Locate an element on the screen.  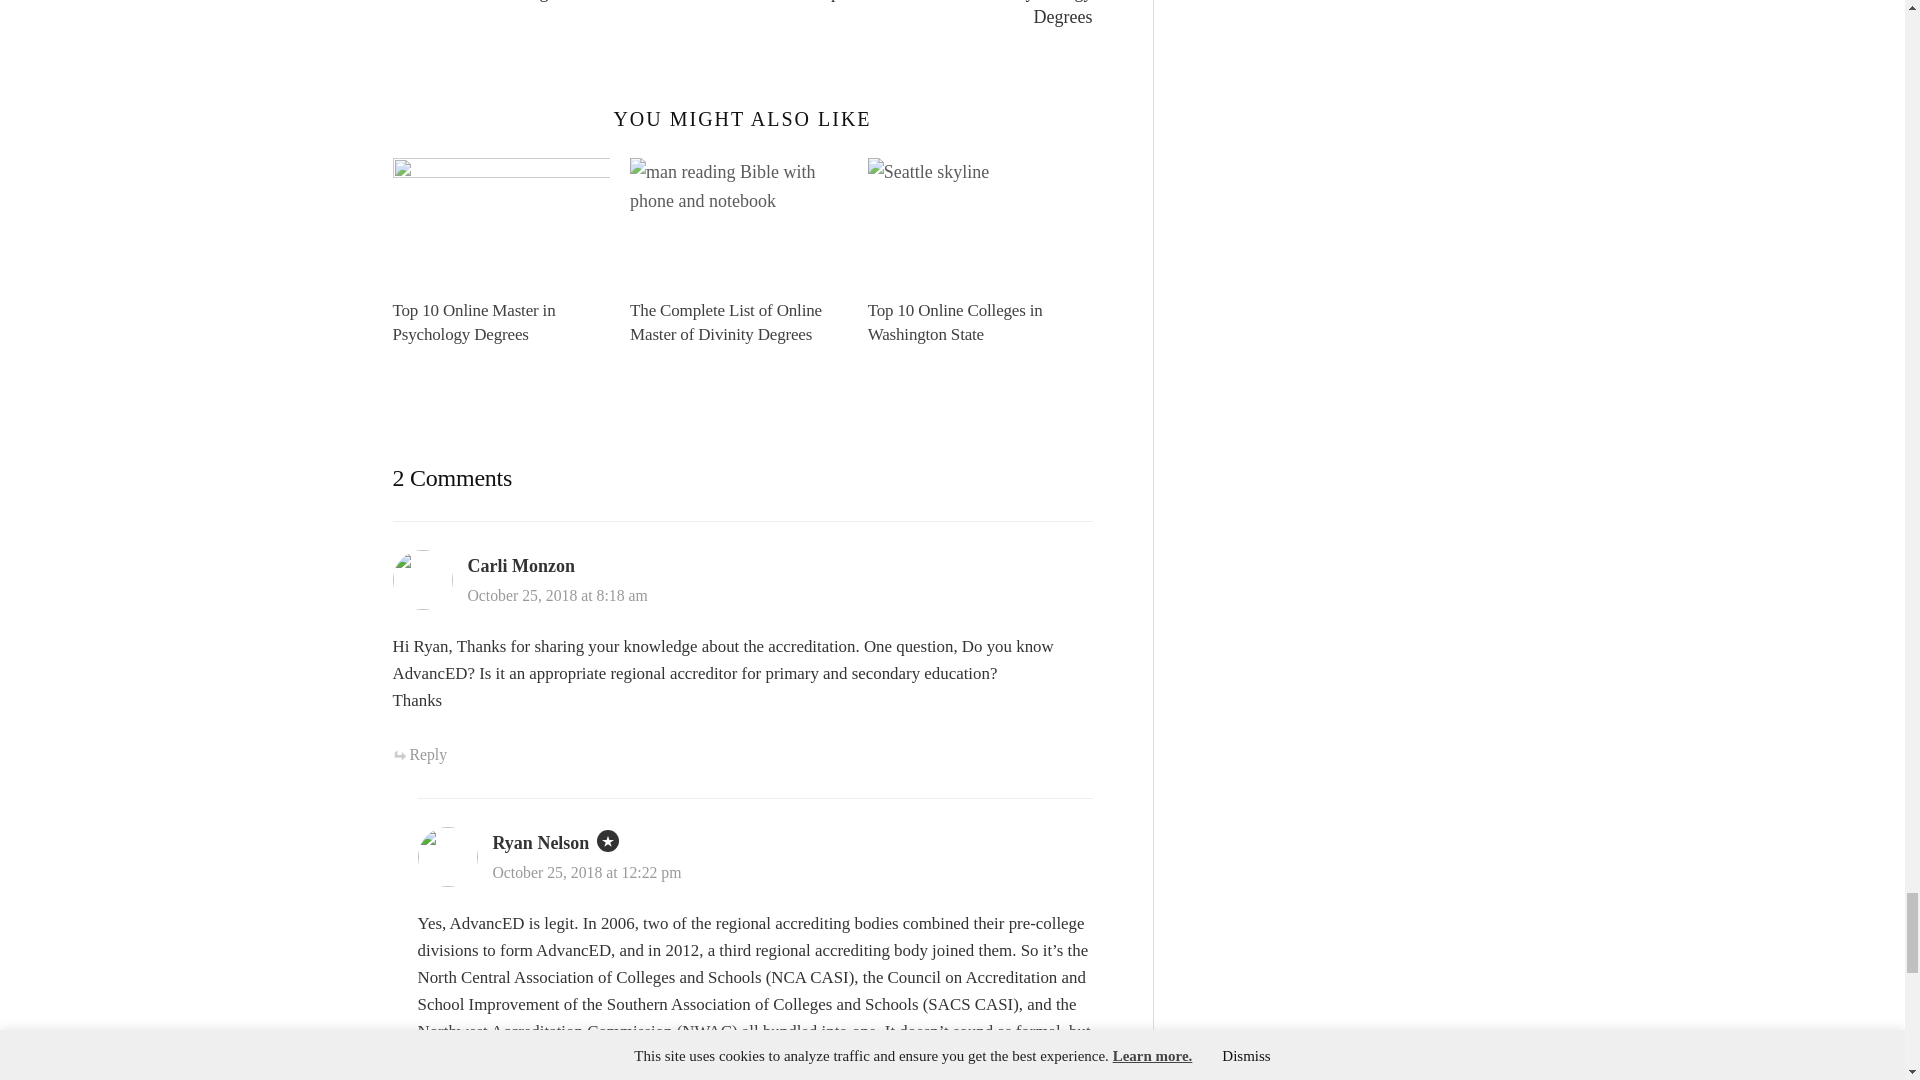
The Complete List of Online Master of Divinity Degrees is located at coordinates (738, 219).